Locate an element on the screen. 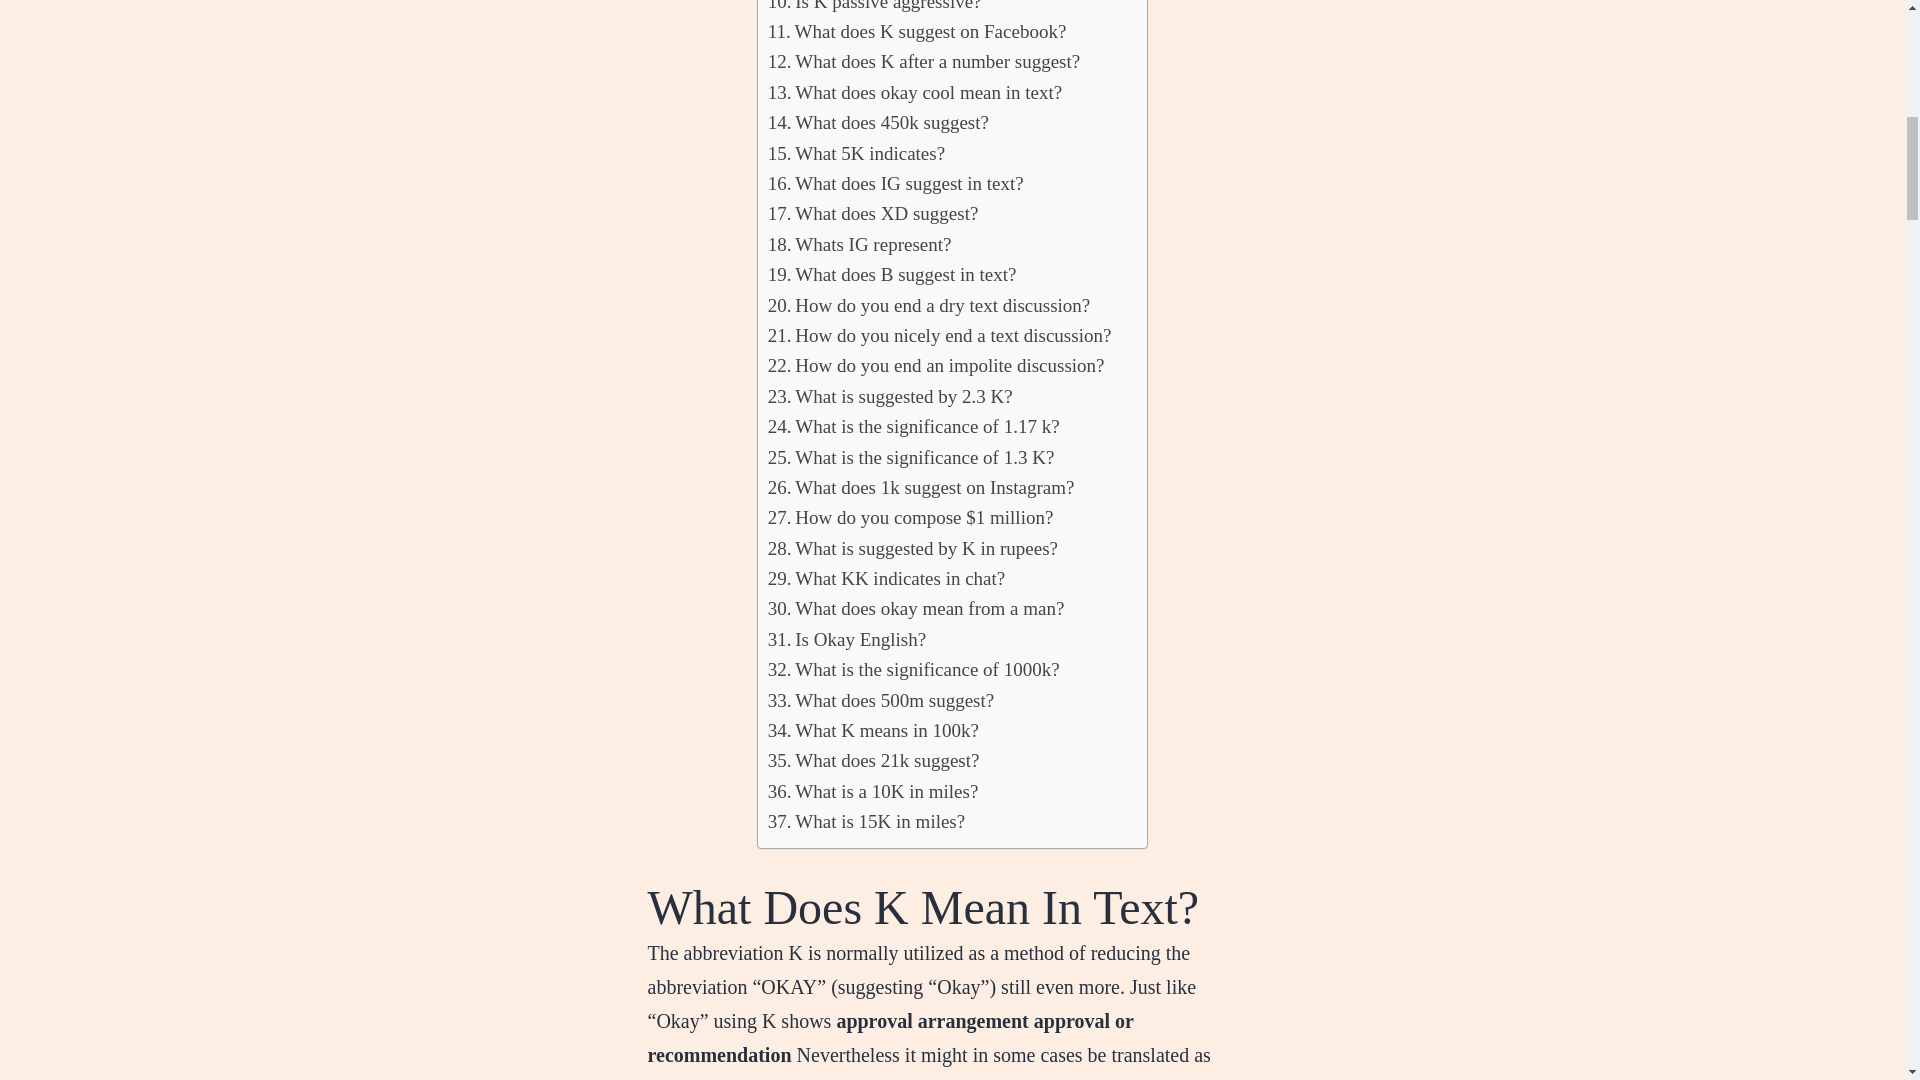 This screenshot has height=1080, width=1920. What K means in 100k? is located at coordinates (874, 731).